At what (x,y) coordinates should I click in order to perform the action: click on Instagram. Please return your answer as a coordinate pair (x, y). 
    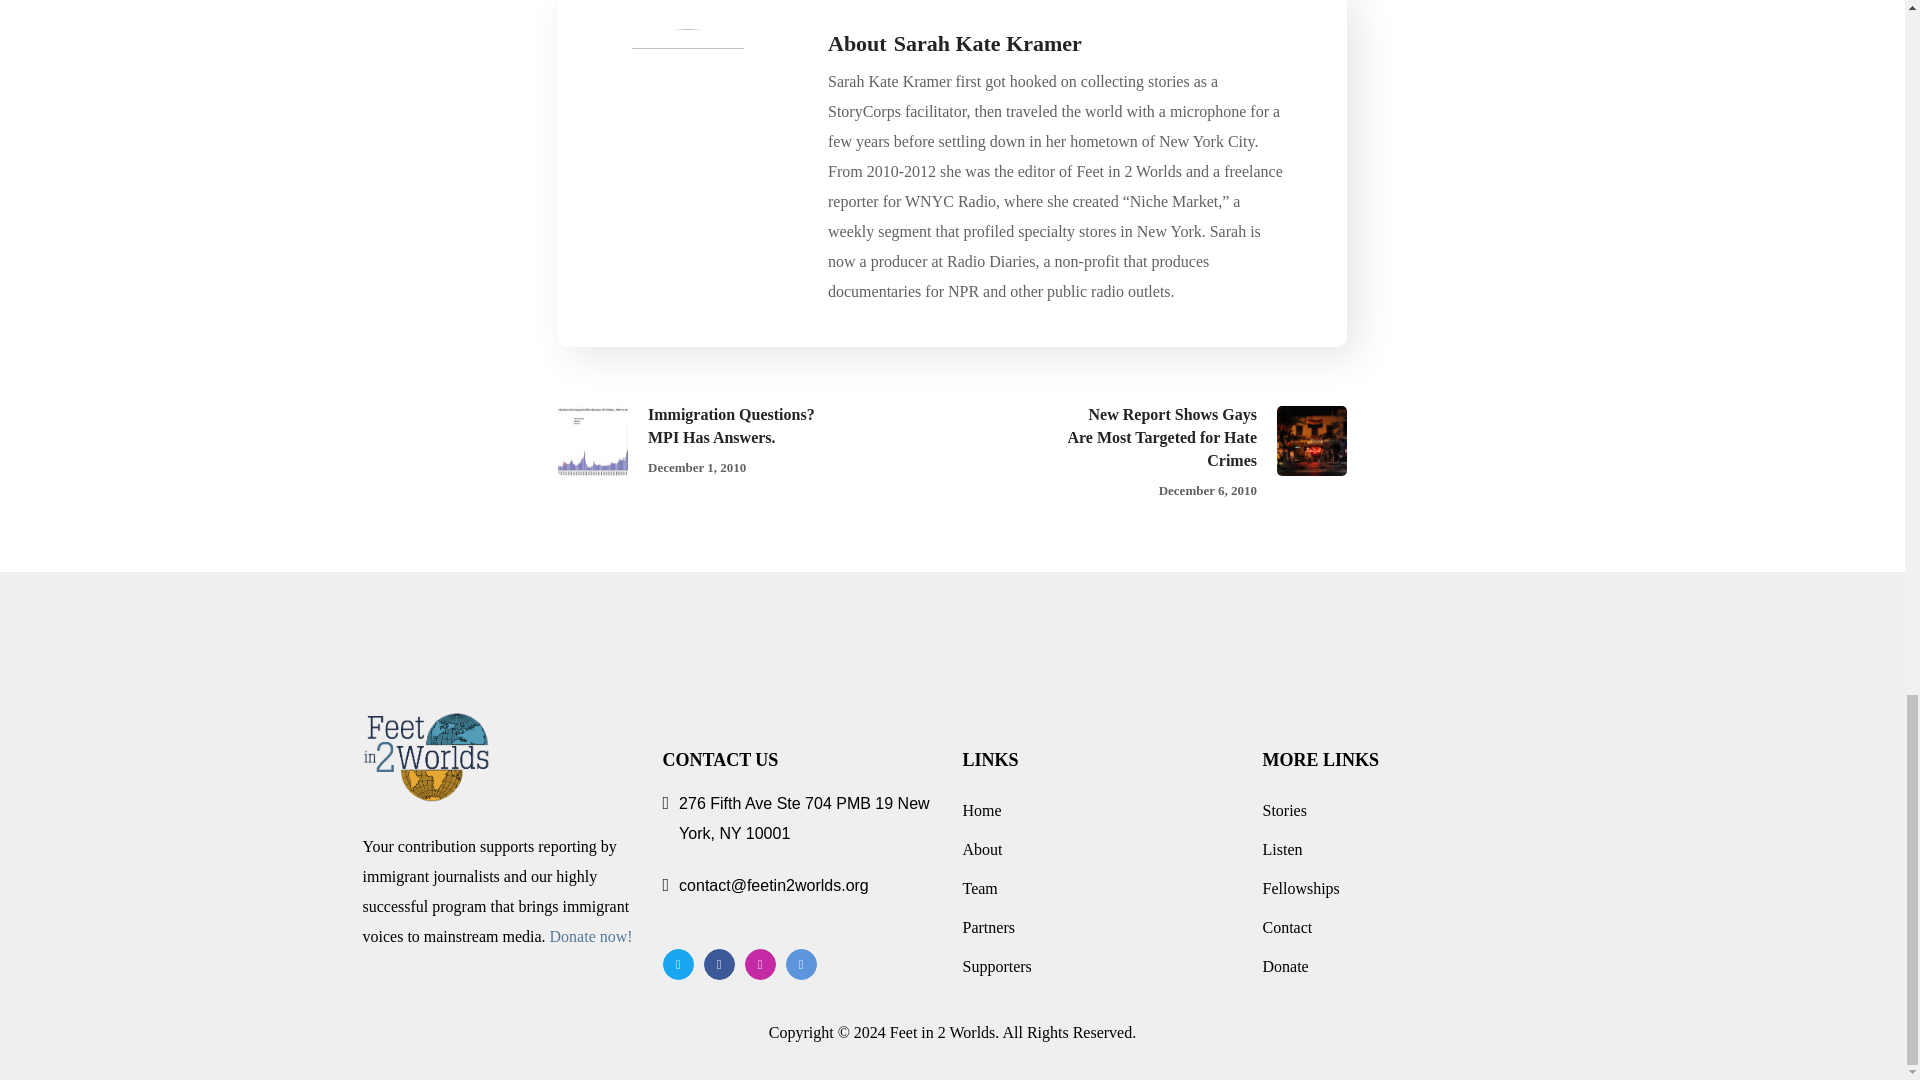
    Looking at the image, I should click on (760, 964).